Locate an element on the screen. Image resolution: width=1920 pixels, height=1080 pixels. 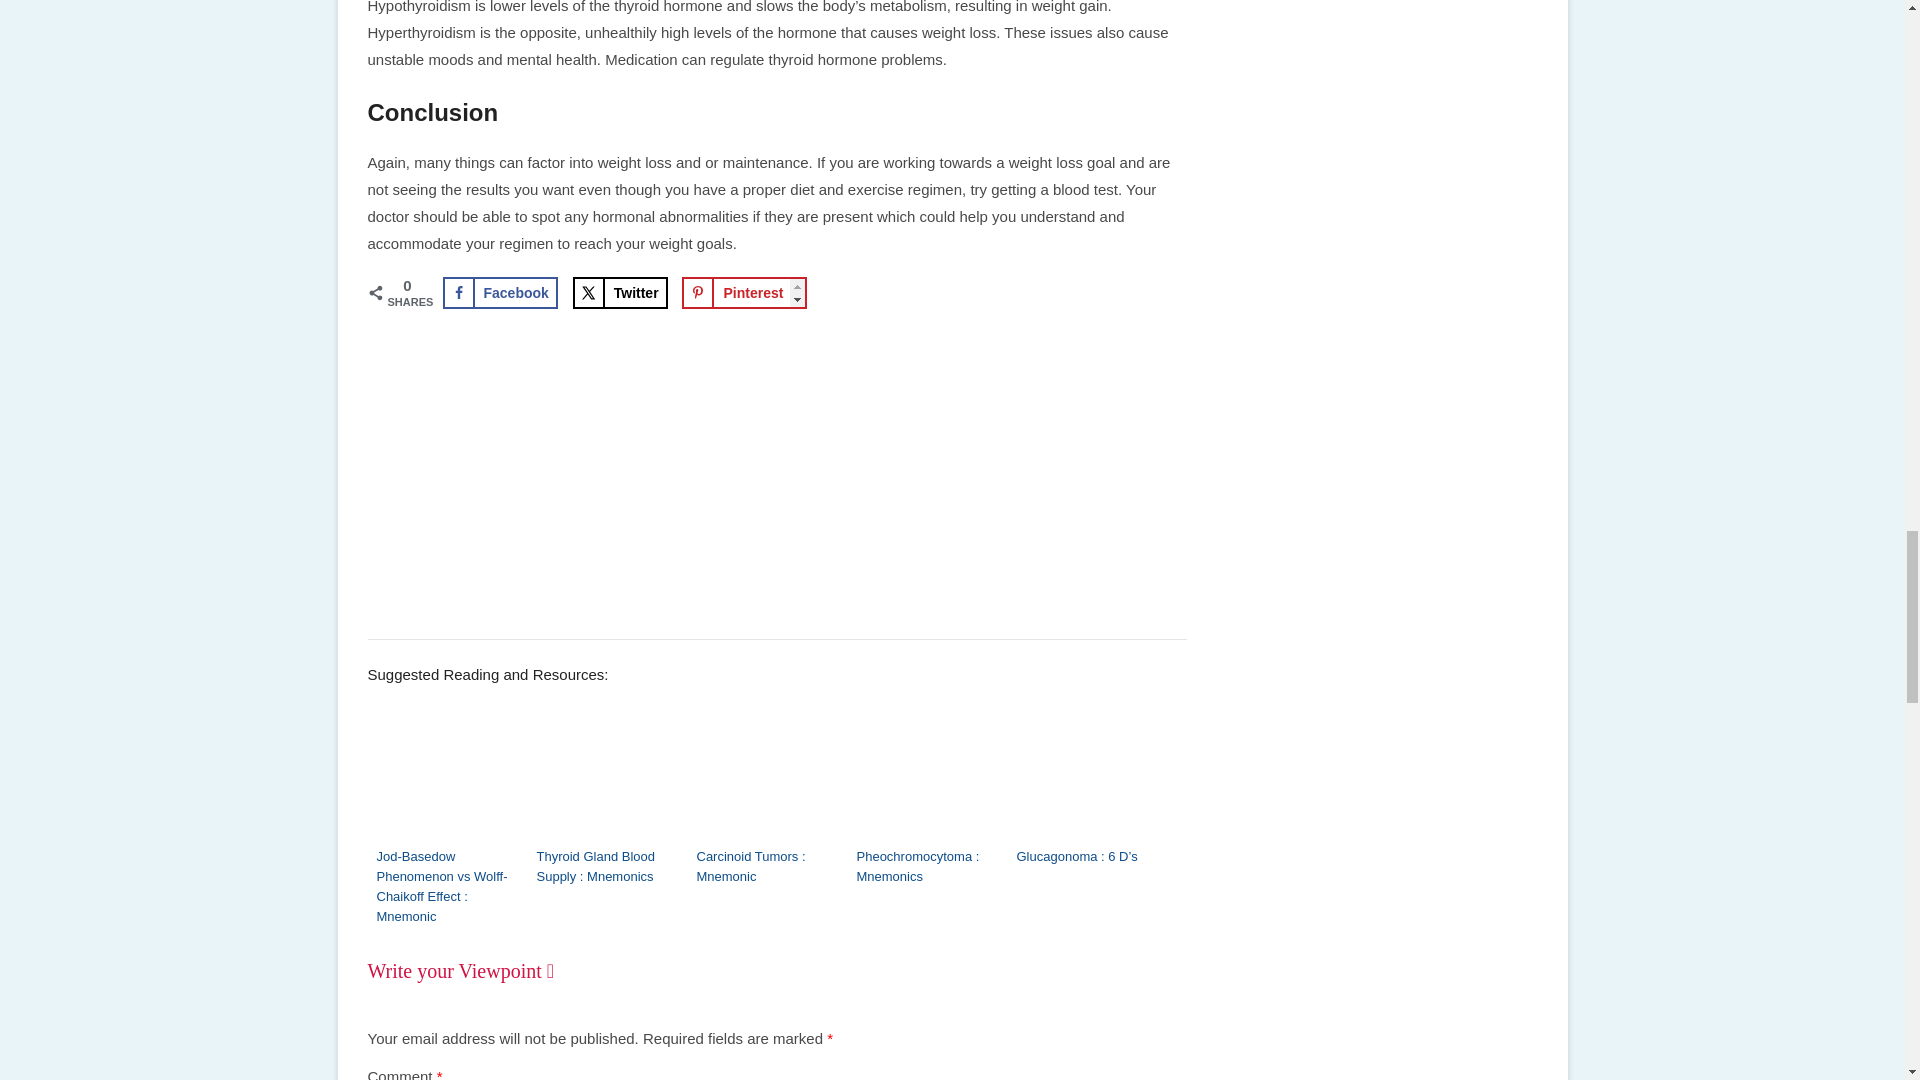
Twitter is located at coordinates (620, 292).